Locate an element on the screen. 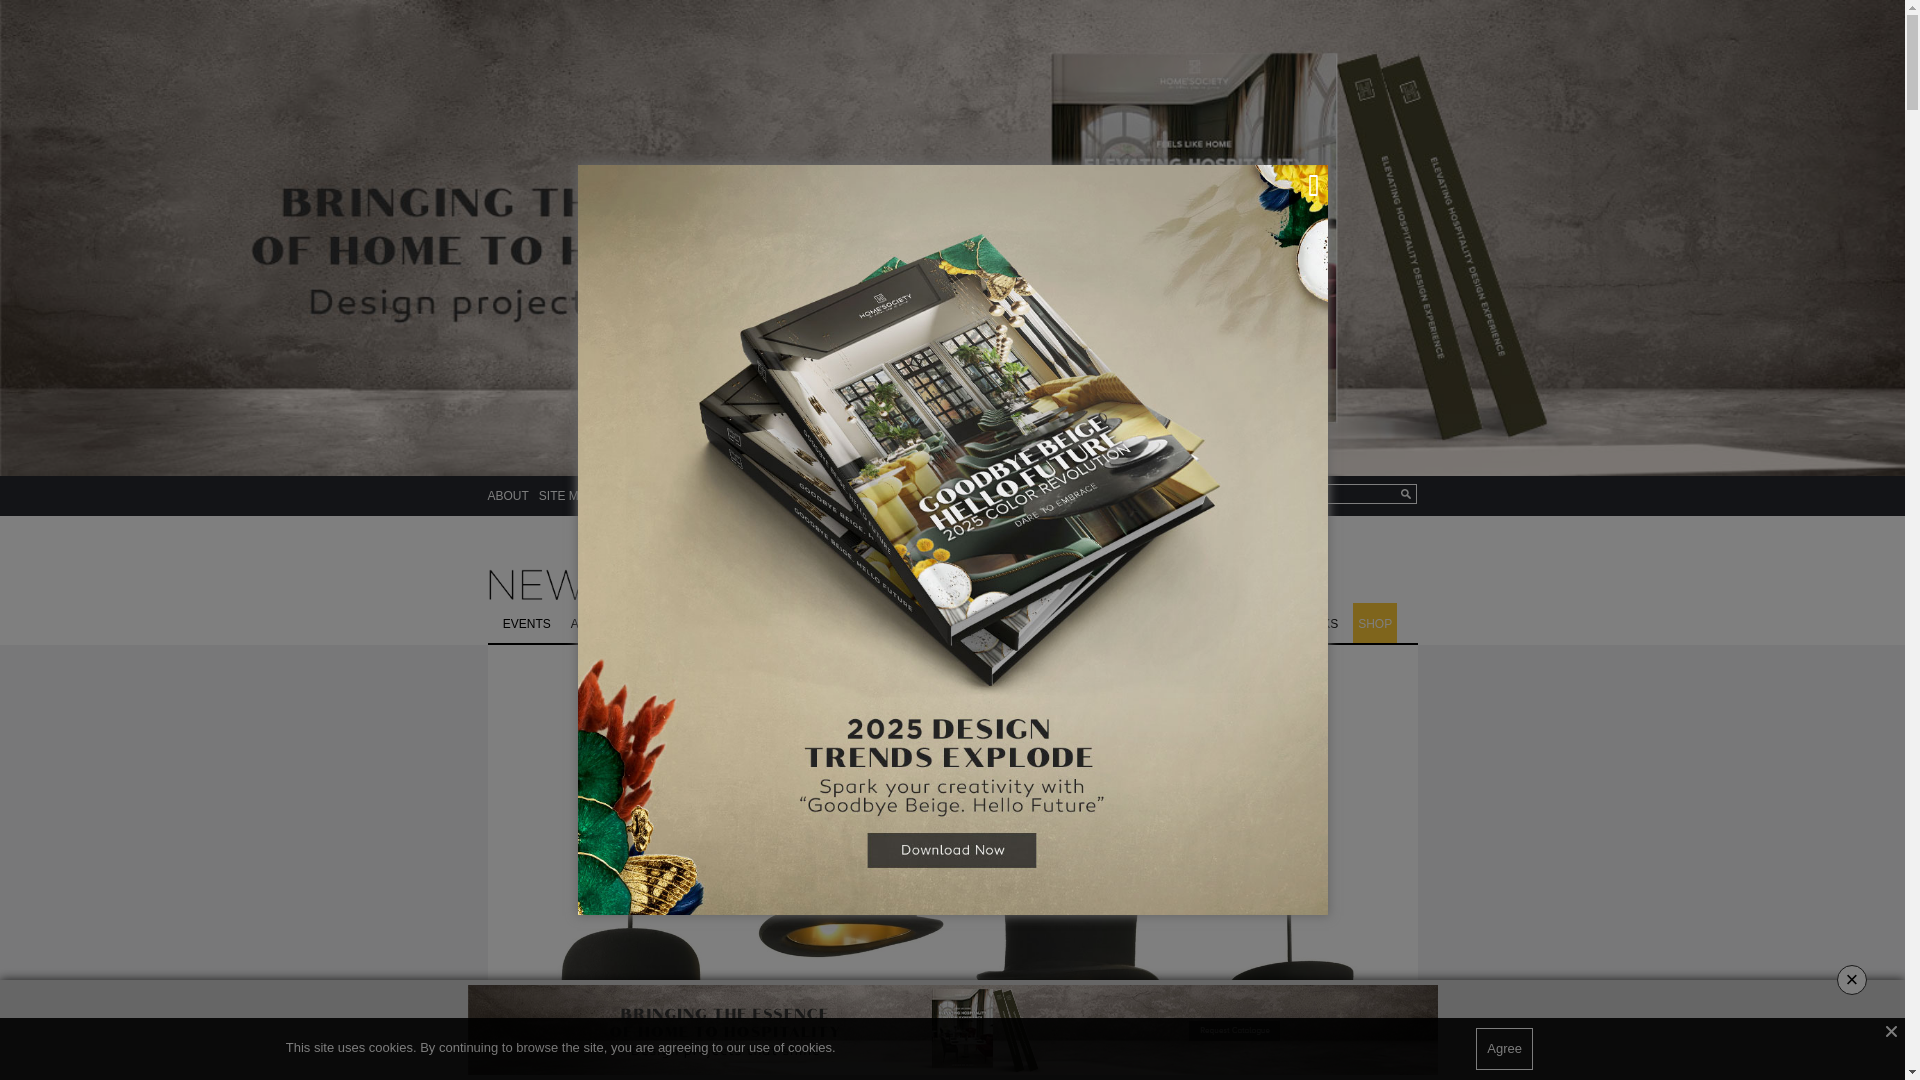  INTERIOR DESIGN is located at coordinates (738, 622).